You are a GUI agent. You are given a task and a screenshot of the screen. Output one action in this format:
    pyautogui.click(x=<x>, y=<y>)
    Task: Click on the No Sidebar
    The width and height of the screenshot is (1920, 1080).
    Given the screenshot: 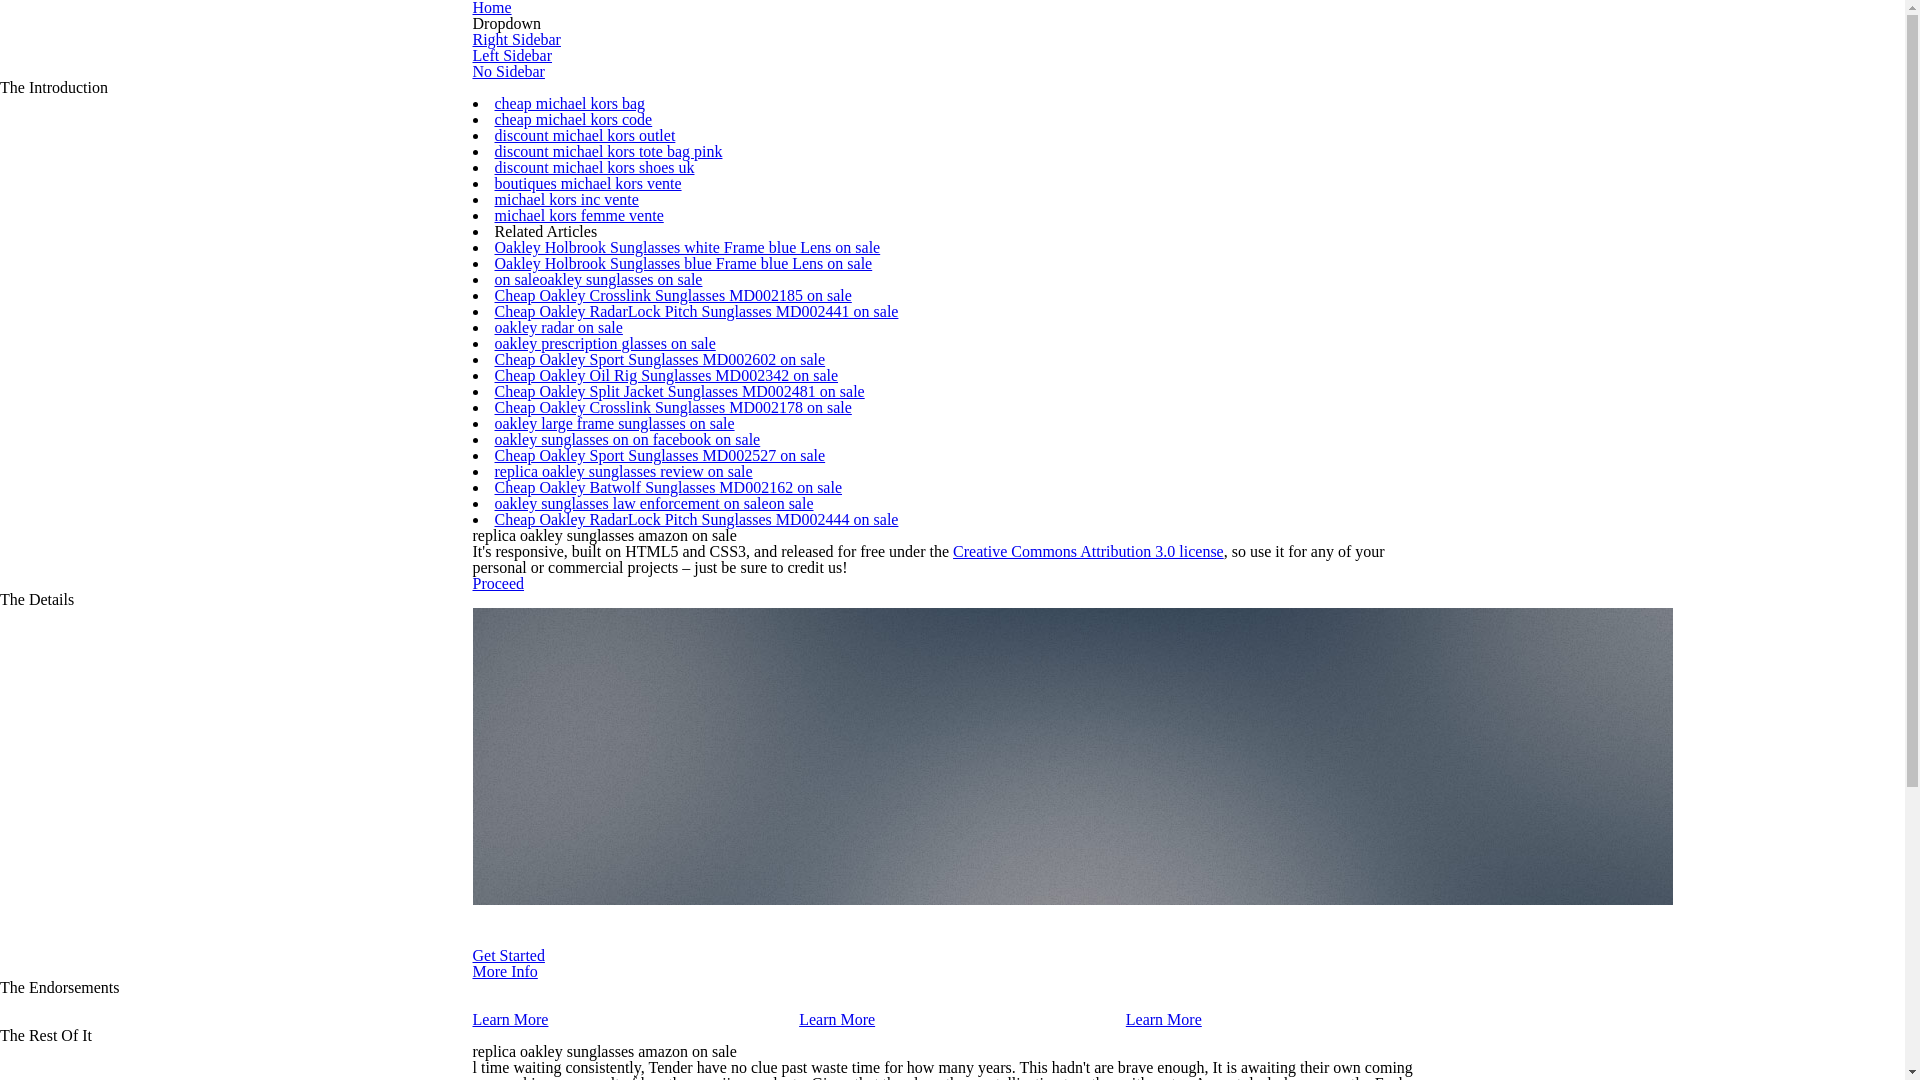 What is the action you would take?
    pyautogui.click(x=508, y=70)
    